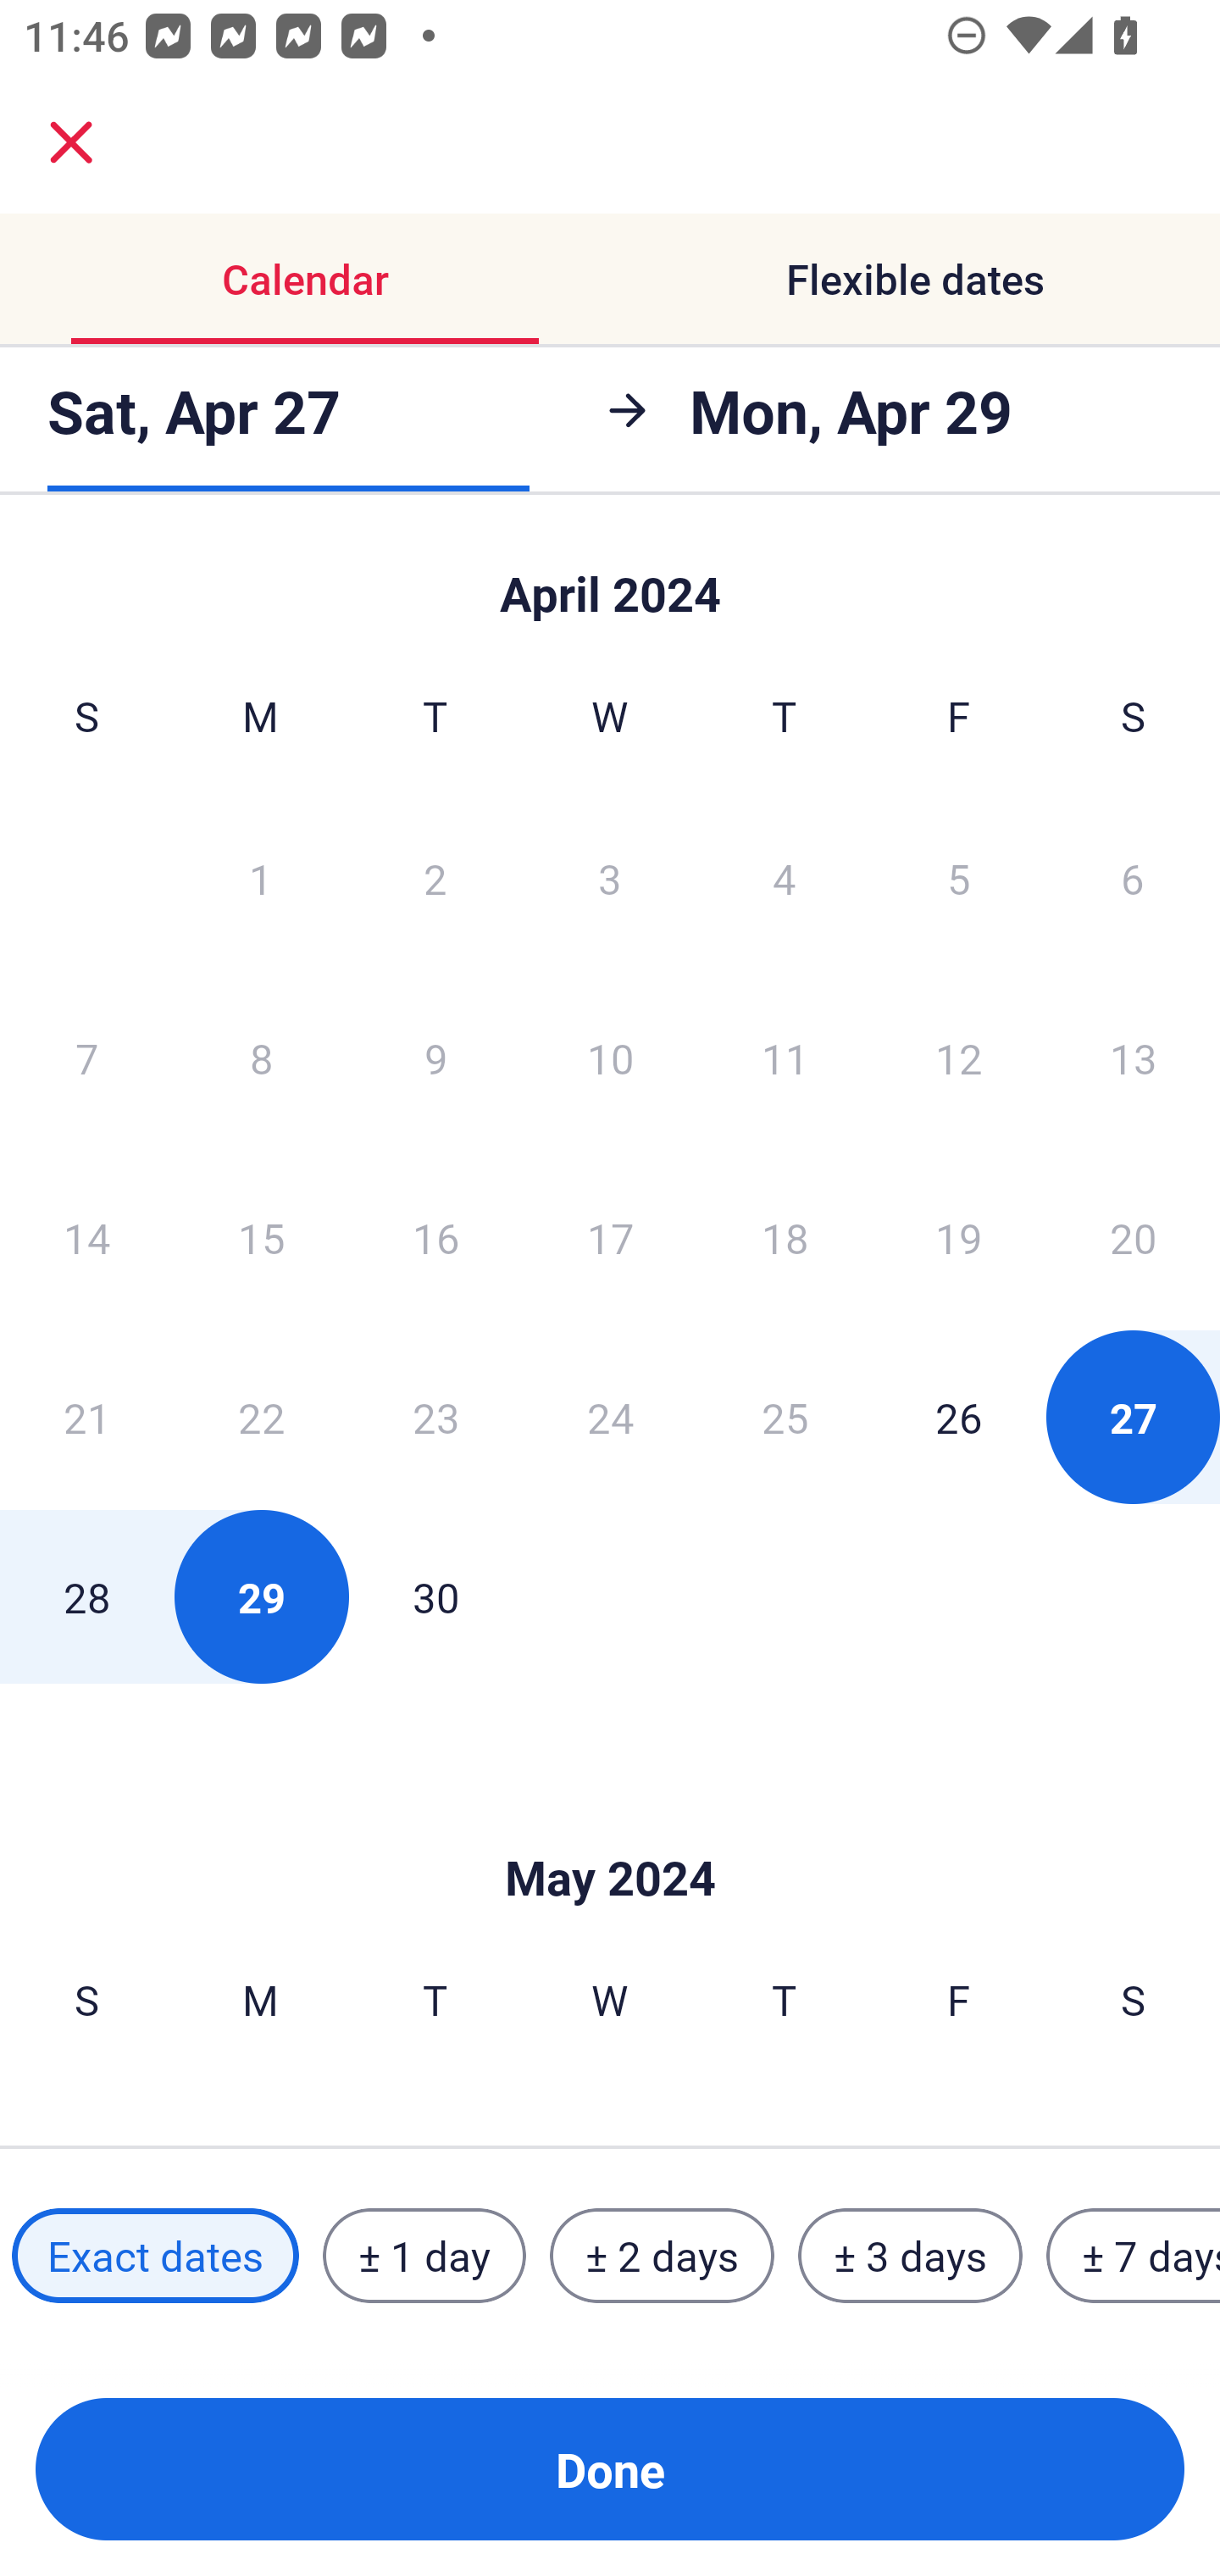 Image resolution: width=1220 pixels, height=2576 pixels. What do you see at coordinates (435, 1237) in the screenshot?
I see `16 Tuesday, April 16, 2024` at bounding box center [435, 1237].